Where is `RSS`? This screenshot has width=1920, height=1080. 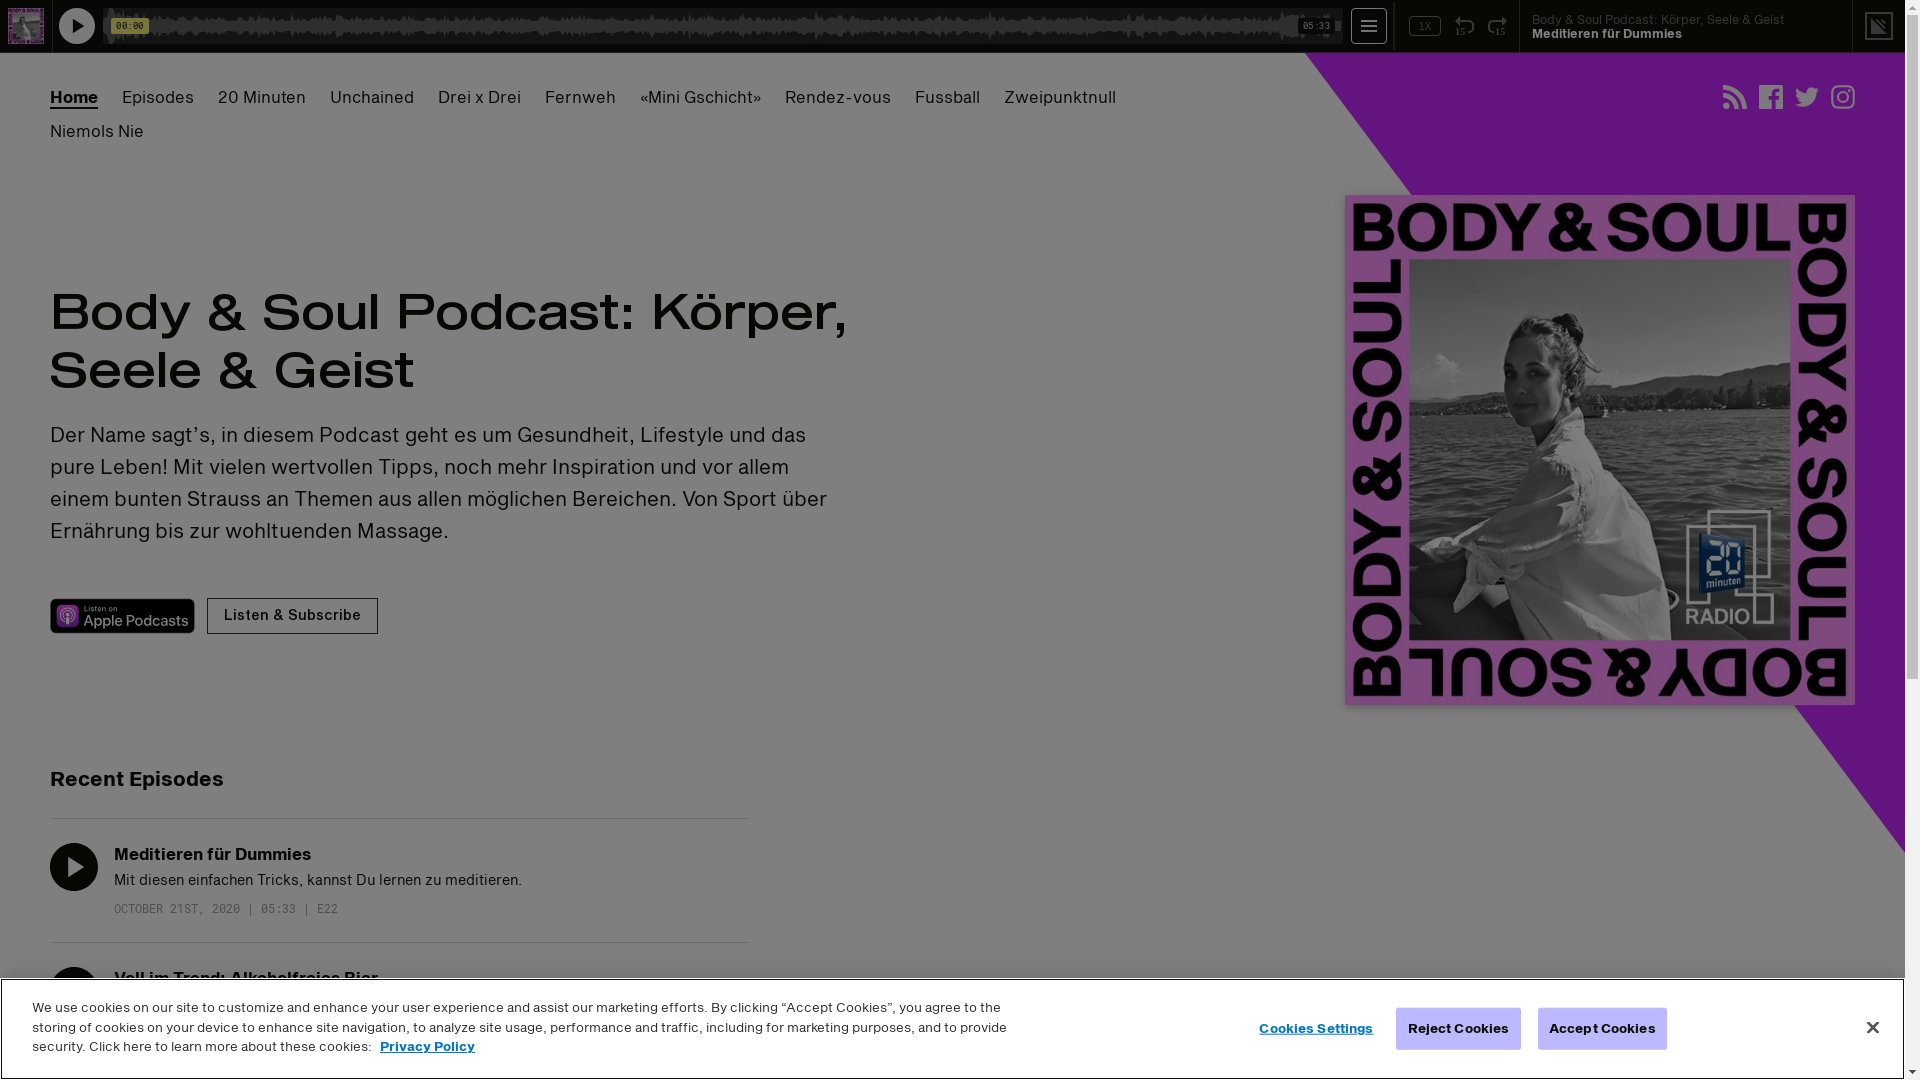 RSS is located at coordinates (1735, 97).